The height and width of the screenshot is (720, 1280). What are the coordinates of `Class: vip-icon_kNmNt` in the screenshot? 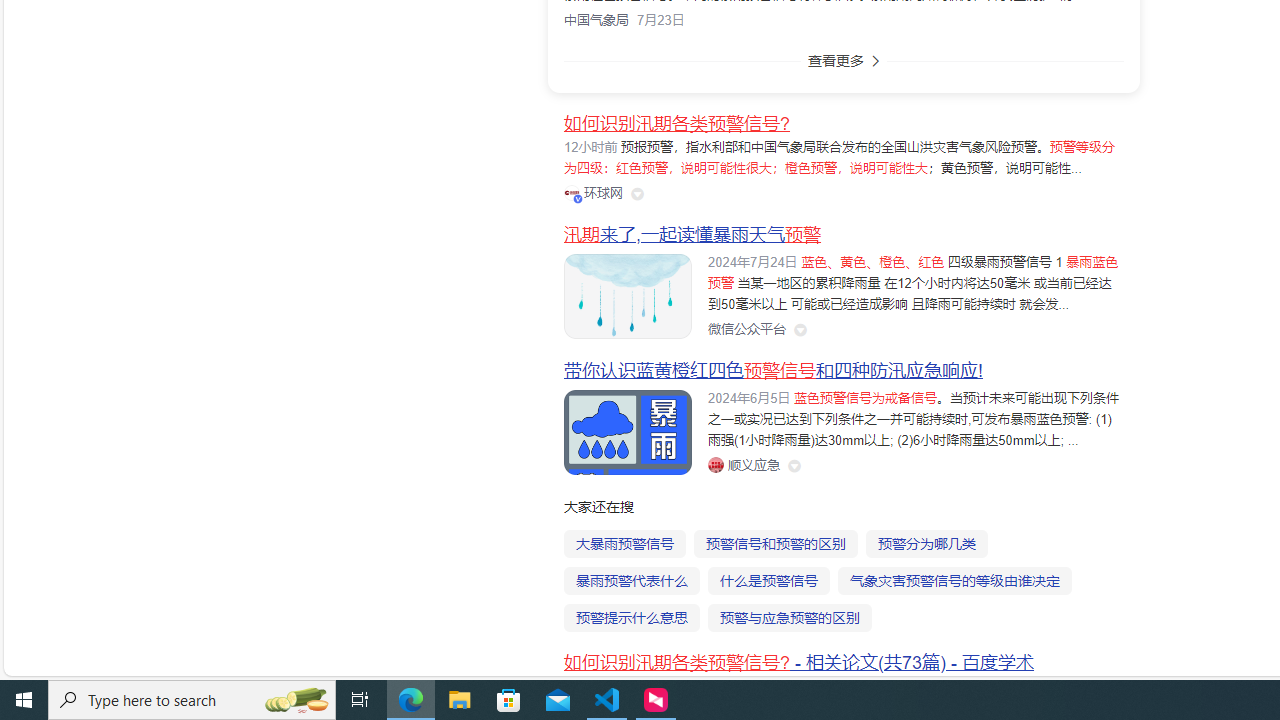 It's located at (578, 198).